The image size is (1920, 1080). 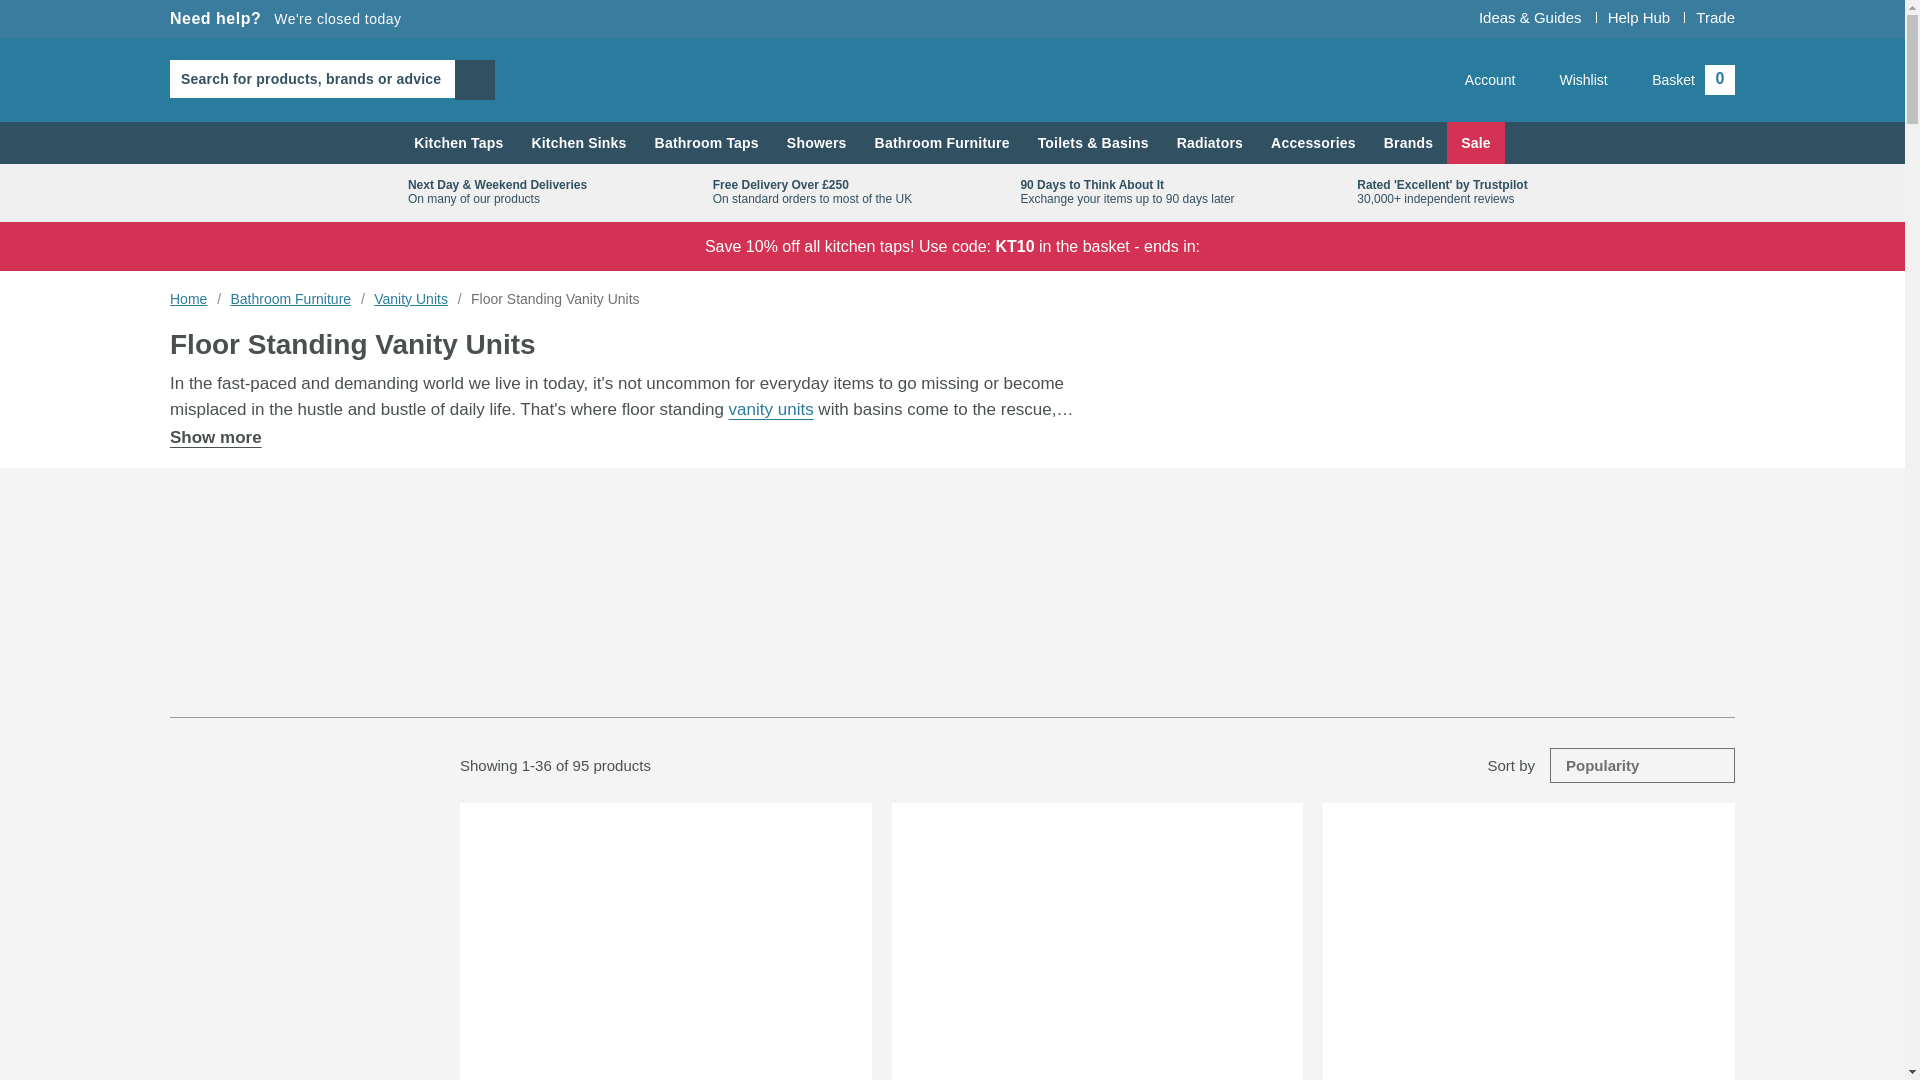 I want to click on Bathroom Furniture, so click(x=942, y=143).